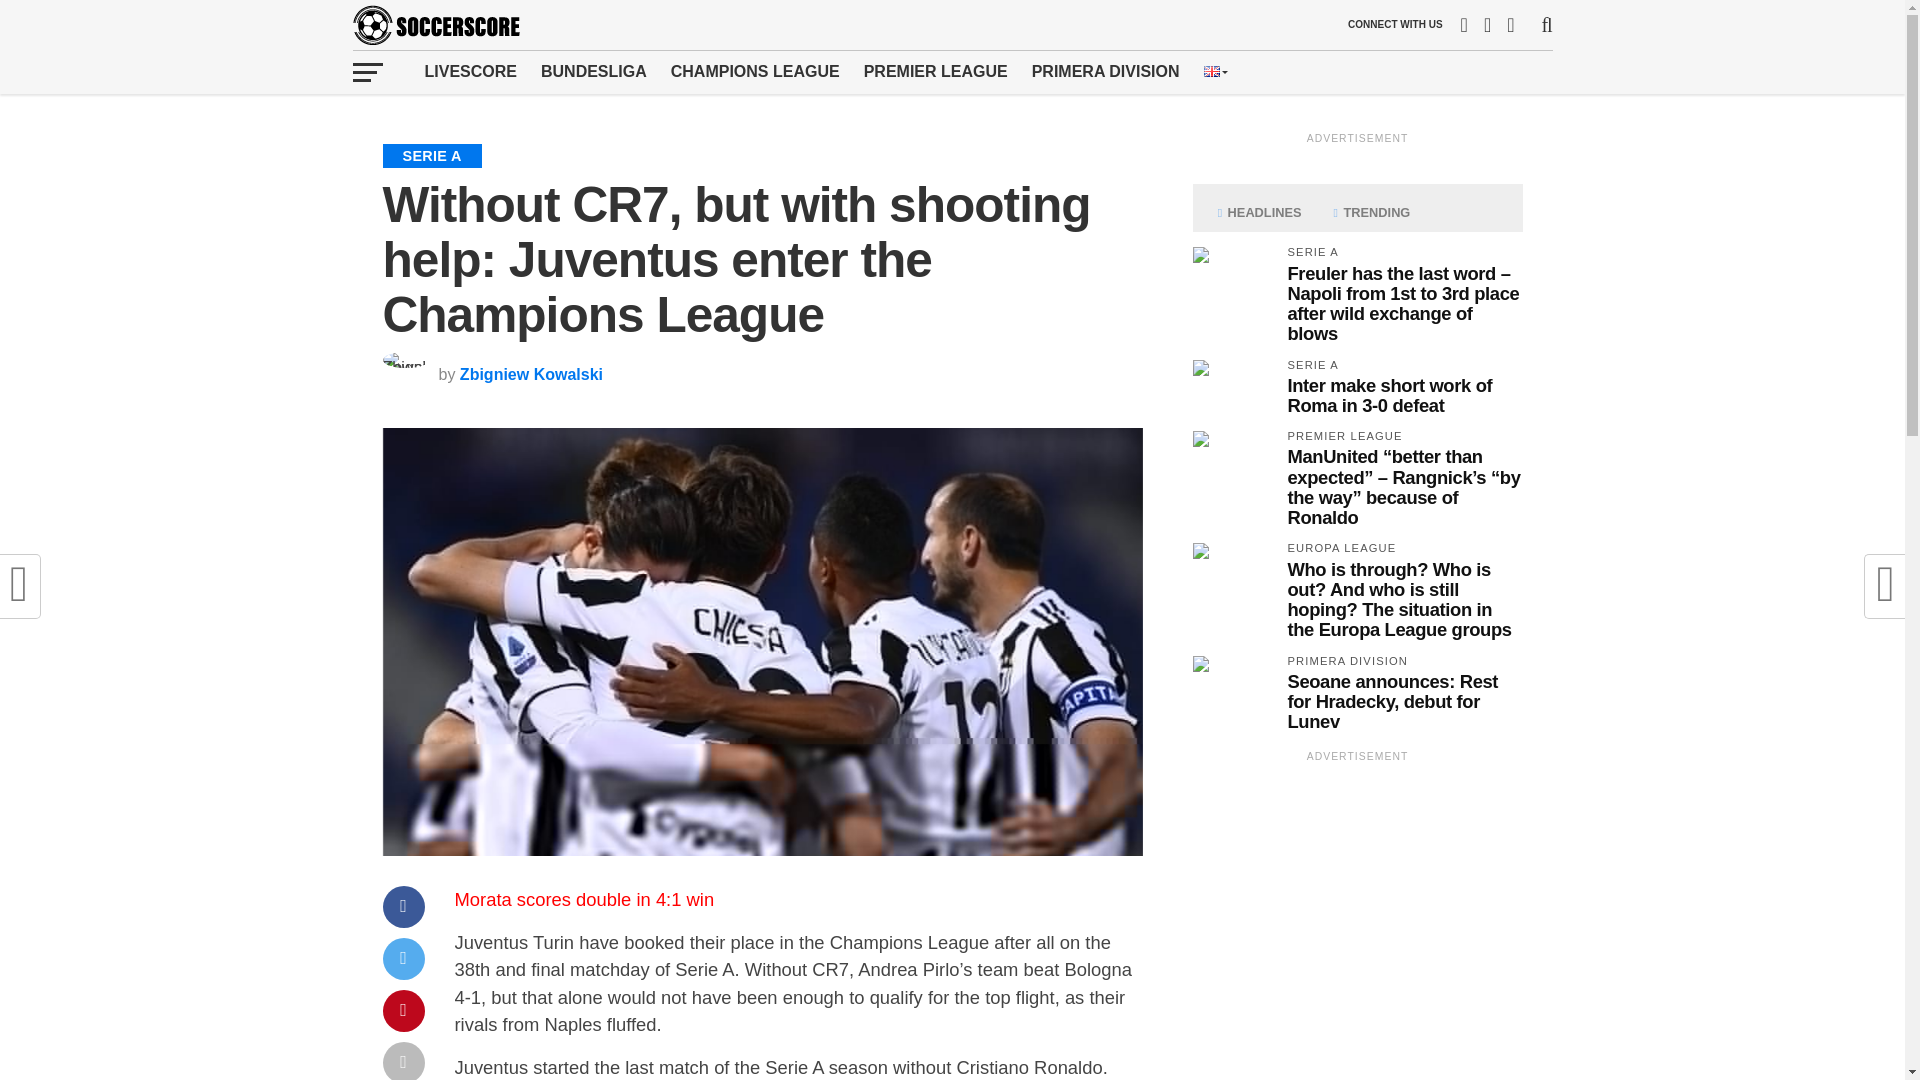  What do you see at coordinates (531, 374) in the screenshot?
I see `Zbigniew Kowalski` at bounding box center [531, 374].